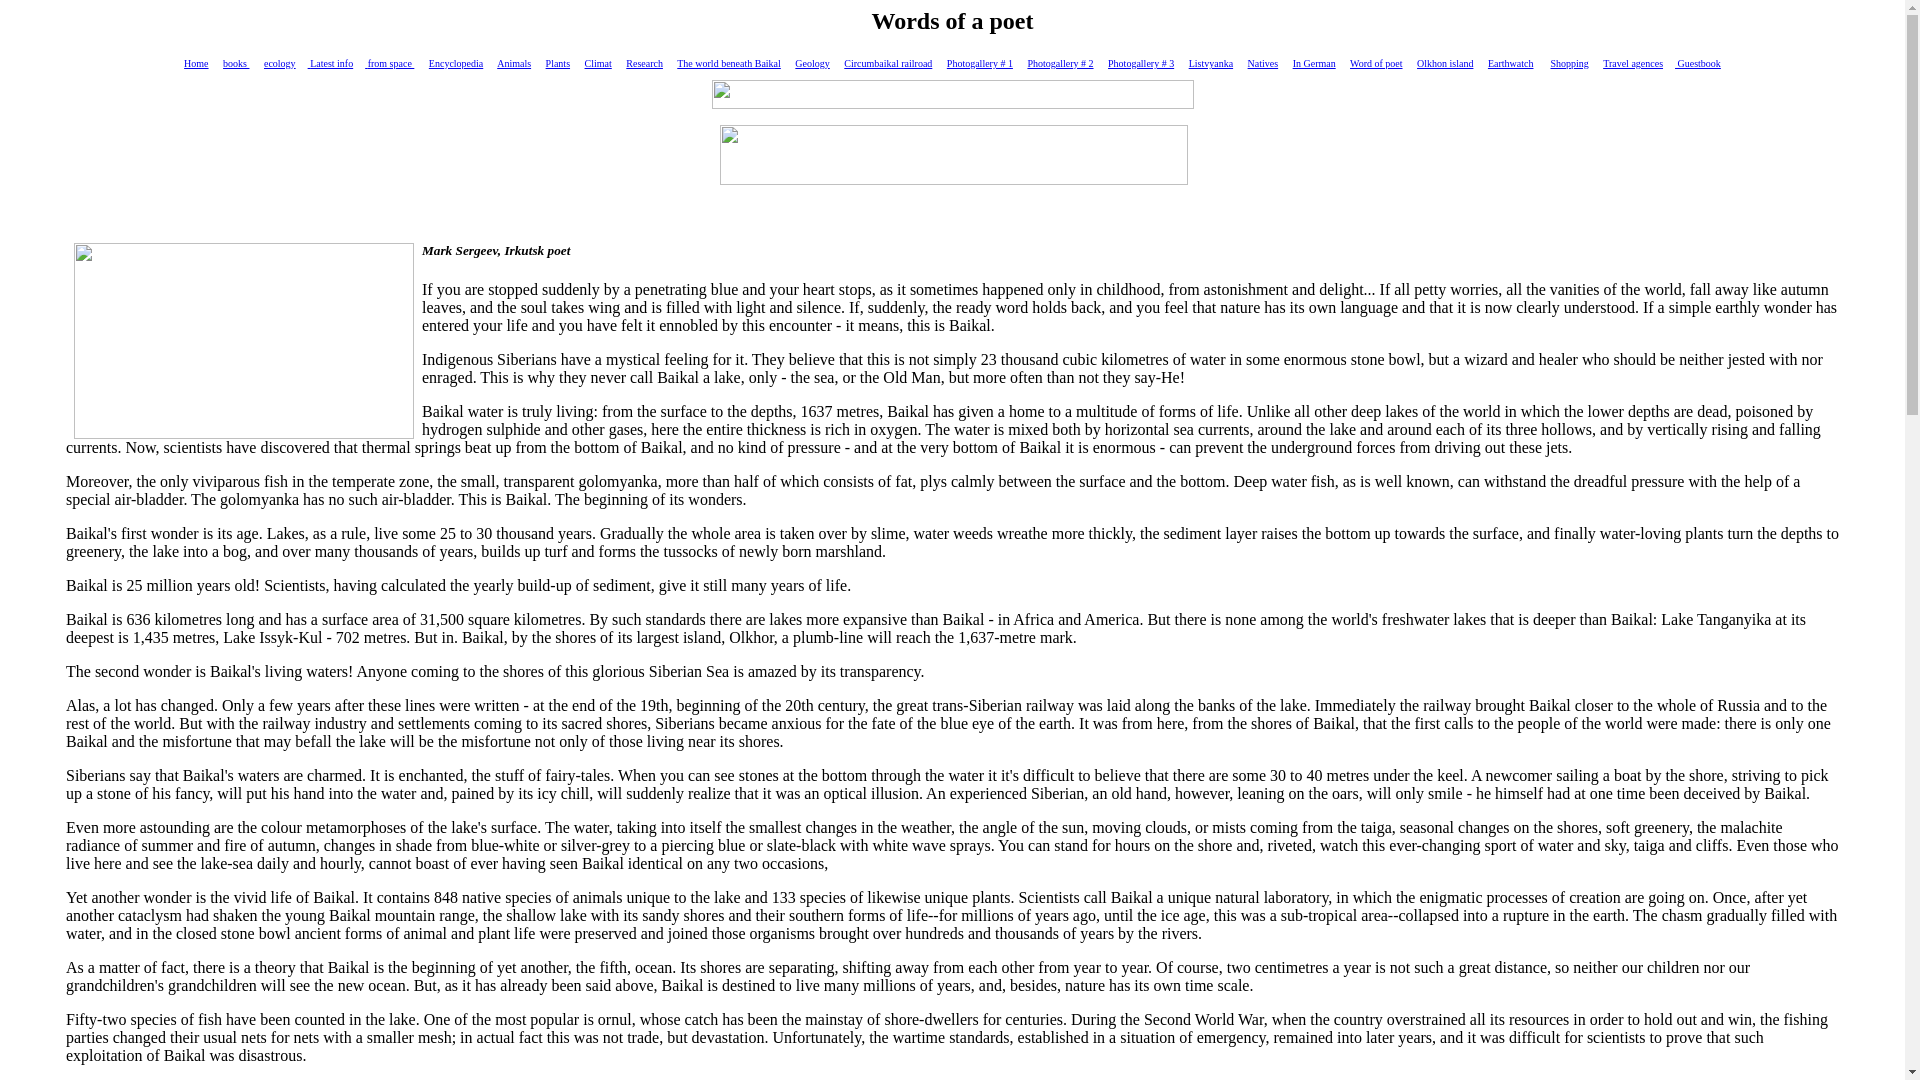 The width and height of the screenshot is (1920, 1080). What do you see at coordinates (1376, 64) in the screenshot?
I see `Word of poet` at bounding box center [1376, 64].